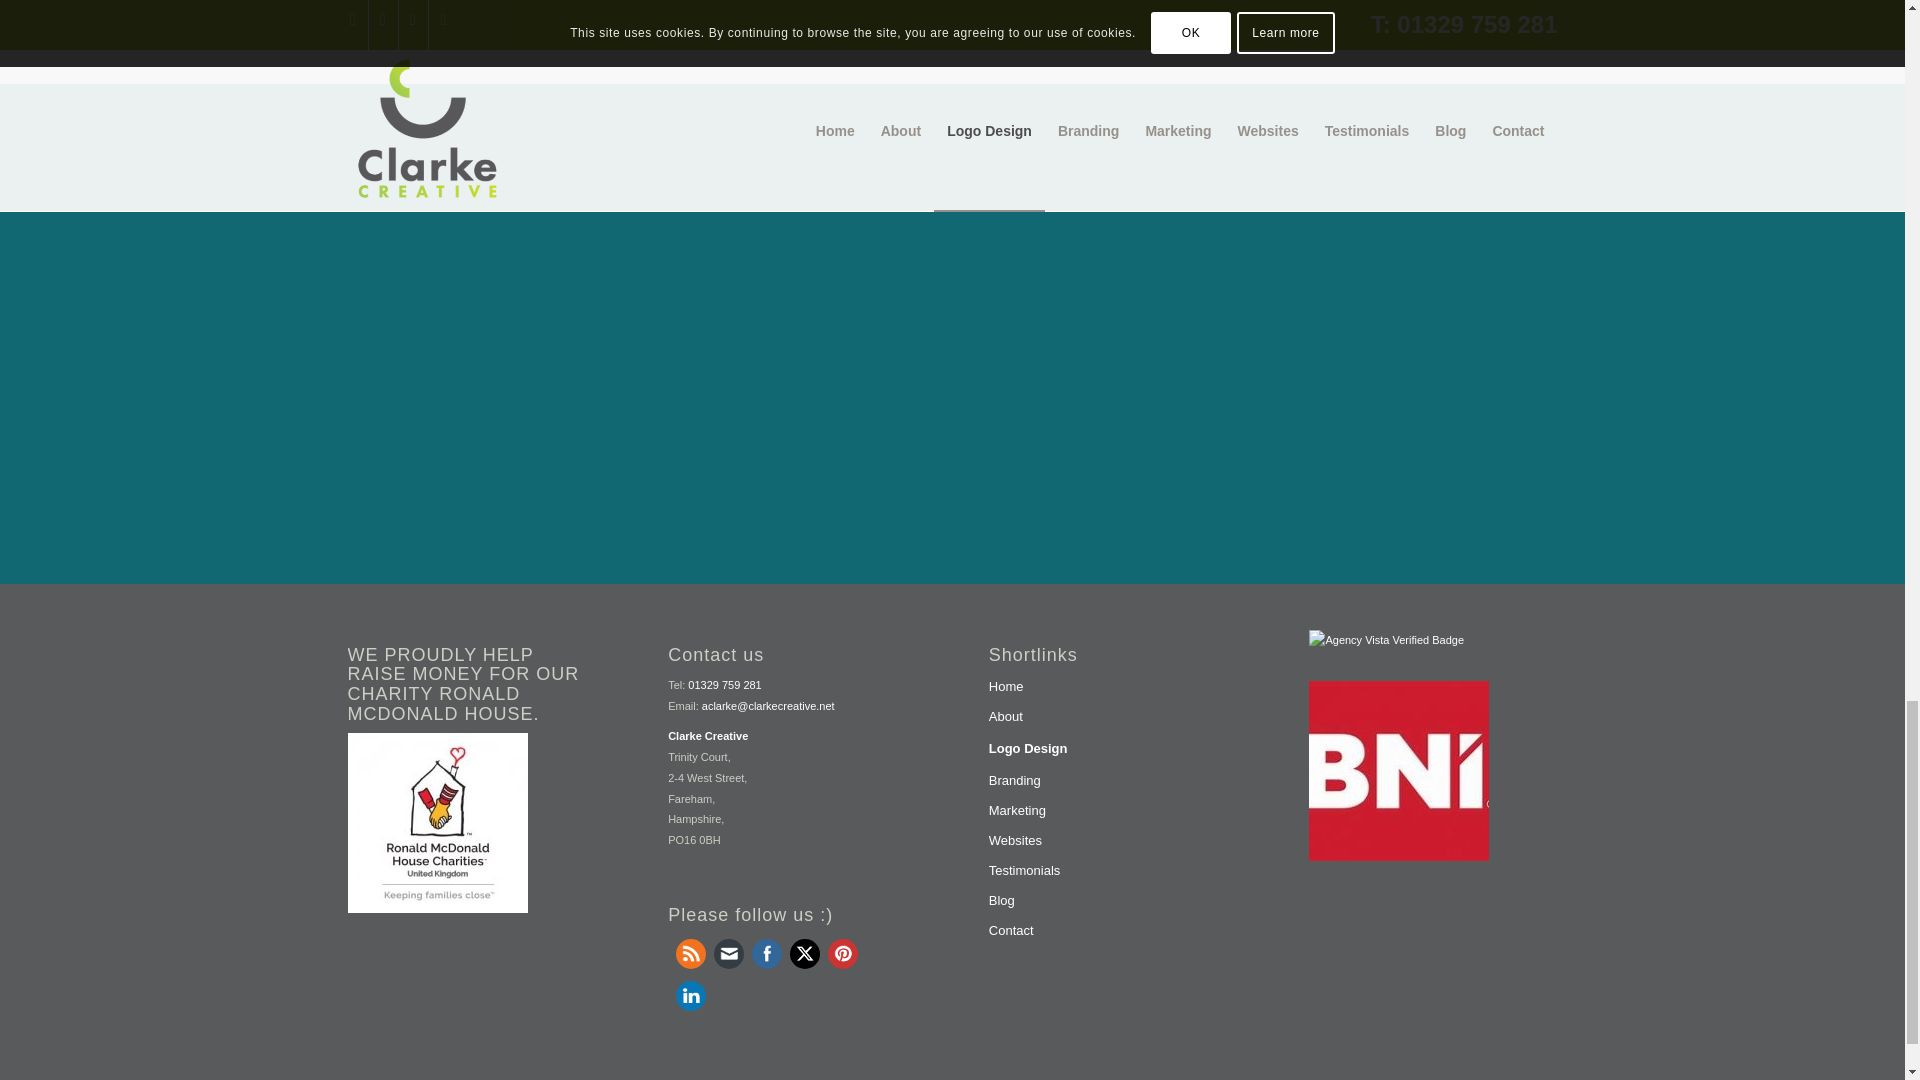 The width and height of the screenshot is (1920, 1080). I want to click on Branding, so click(1112, 782).